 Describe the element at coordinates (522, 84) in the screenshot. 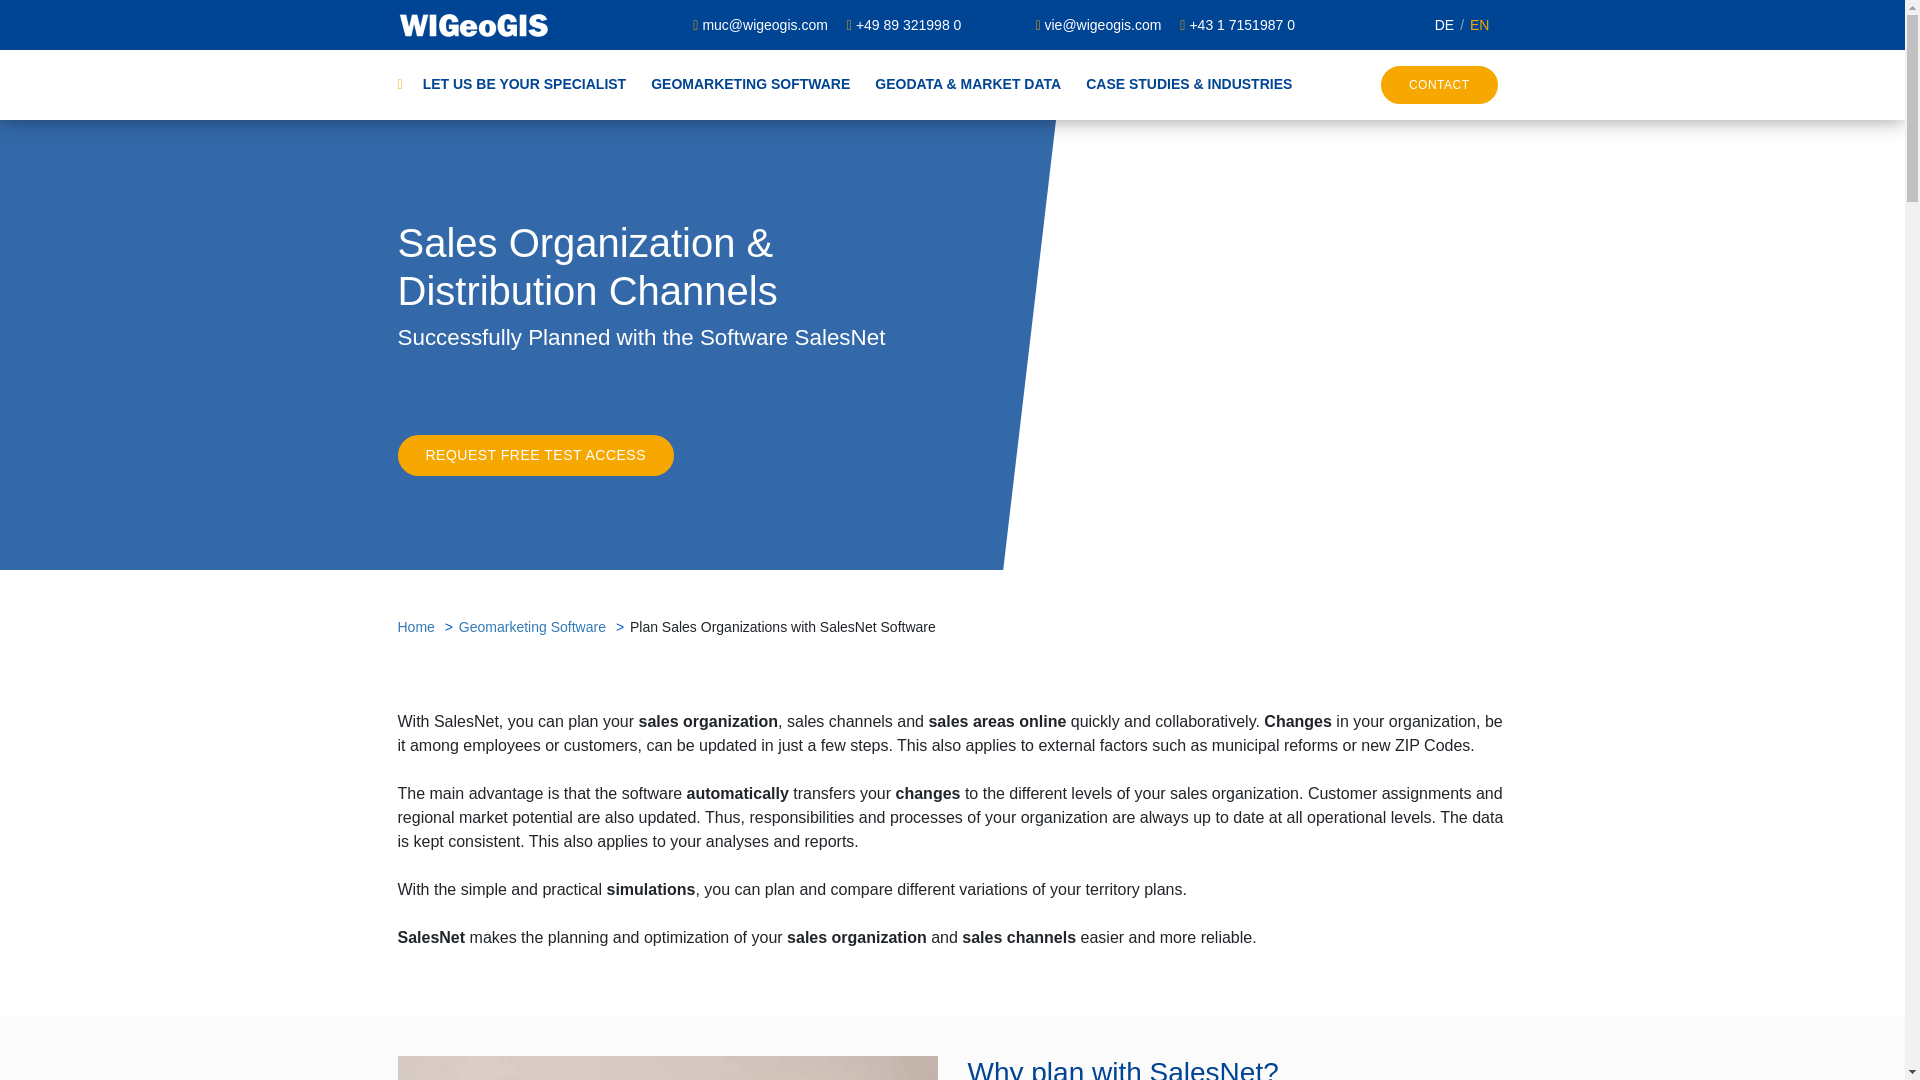

I see `LET US BE YOUR SPECIALIST` at that location.